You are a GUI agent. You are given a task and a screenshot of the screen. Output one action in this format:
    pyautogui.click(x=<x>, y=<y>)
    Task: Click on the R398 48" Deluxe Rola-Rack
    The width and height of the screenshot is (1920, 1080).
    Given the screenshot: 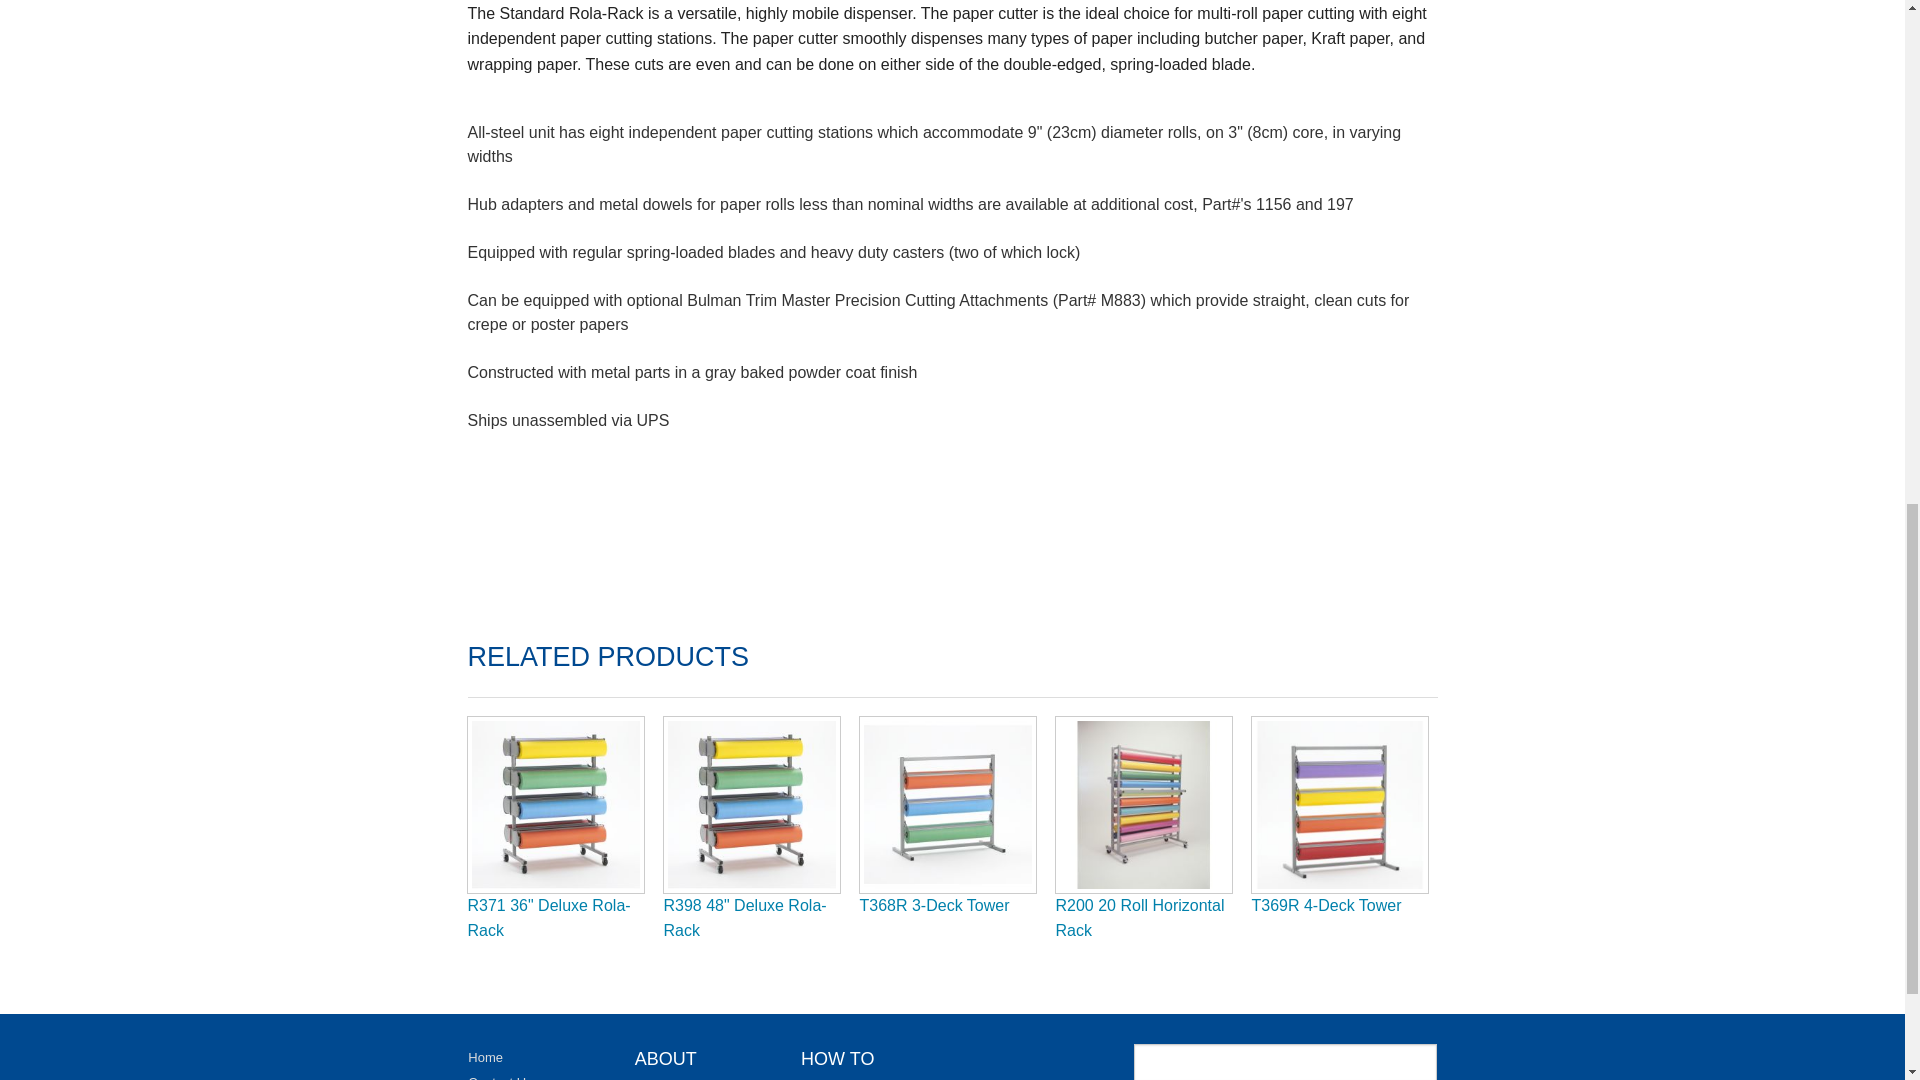 What is the action you would take?
    pyautogui.click(x=746, y=918)
    